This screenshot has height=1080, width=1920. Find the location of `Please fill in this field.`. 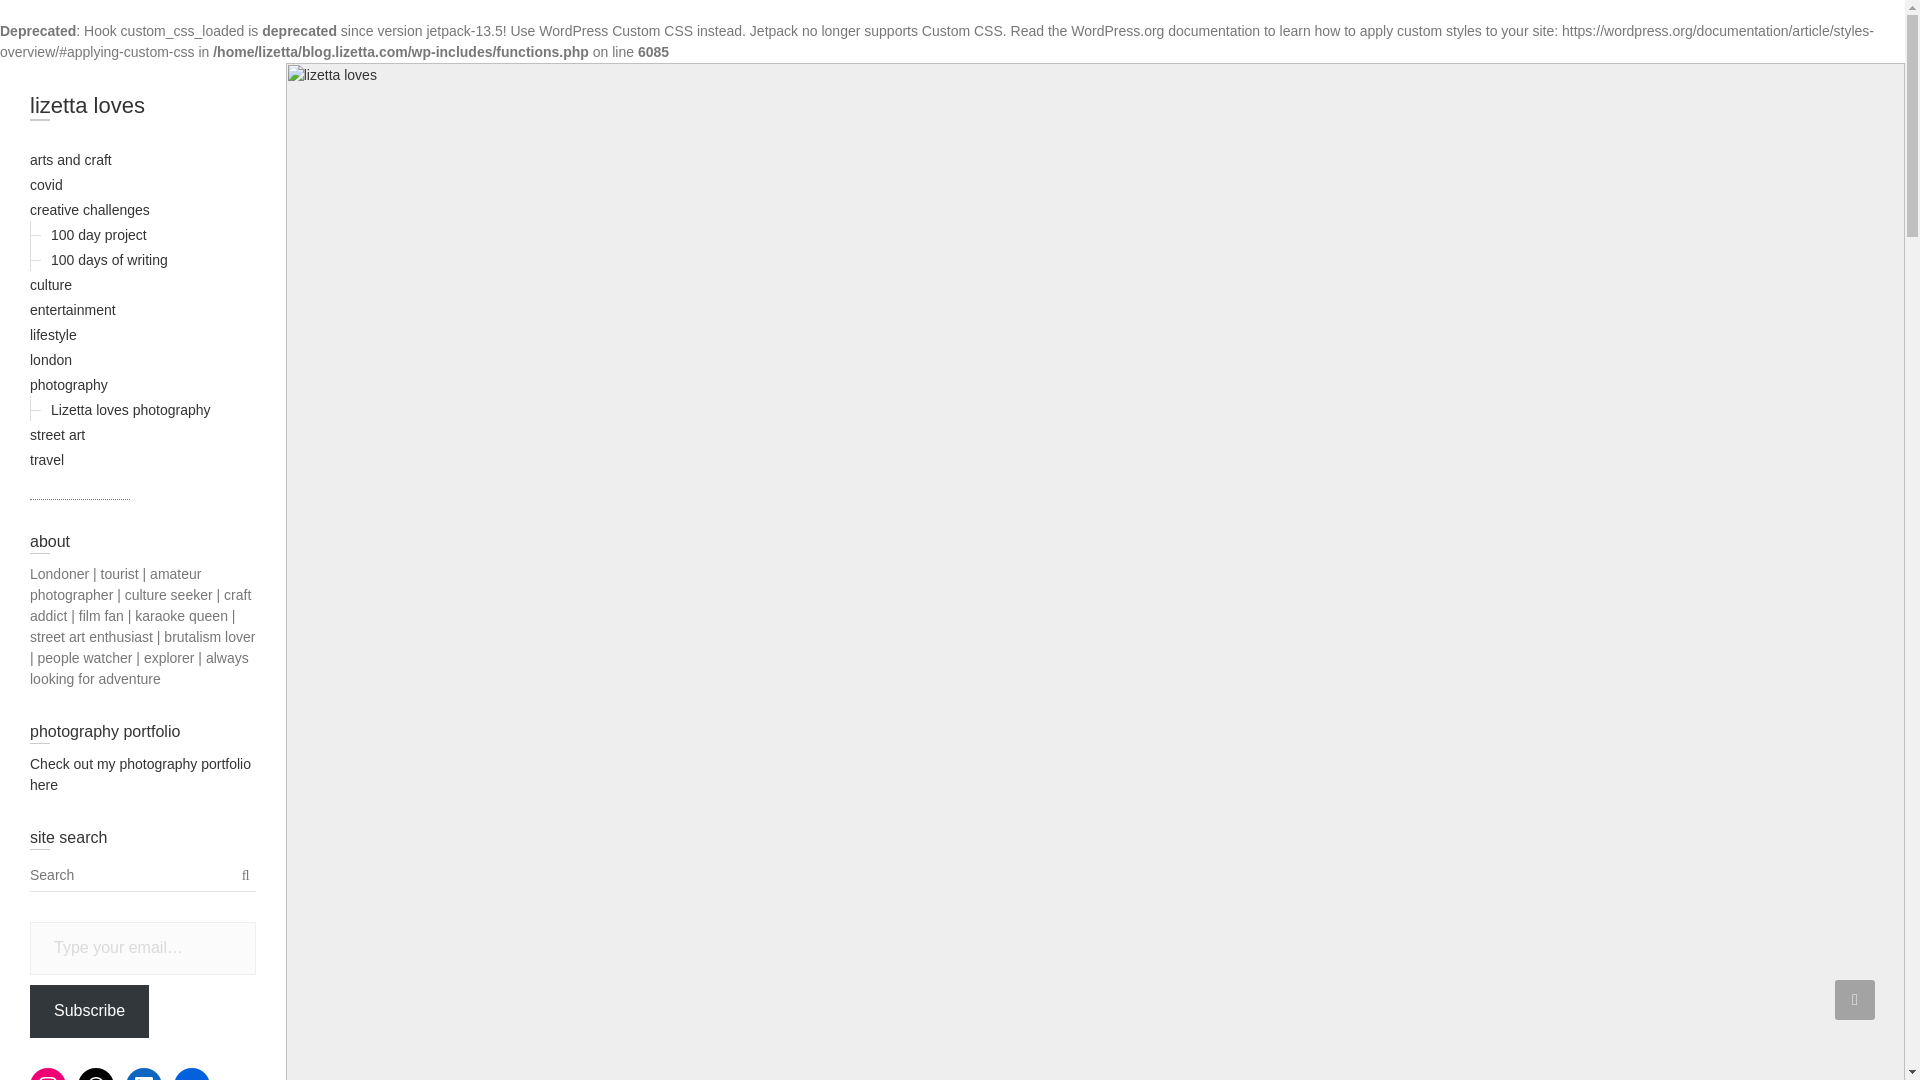

Please fill in this field. is located at coordinates (142, 948).